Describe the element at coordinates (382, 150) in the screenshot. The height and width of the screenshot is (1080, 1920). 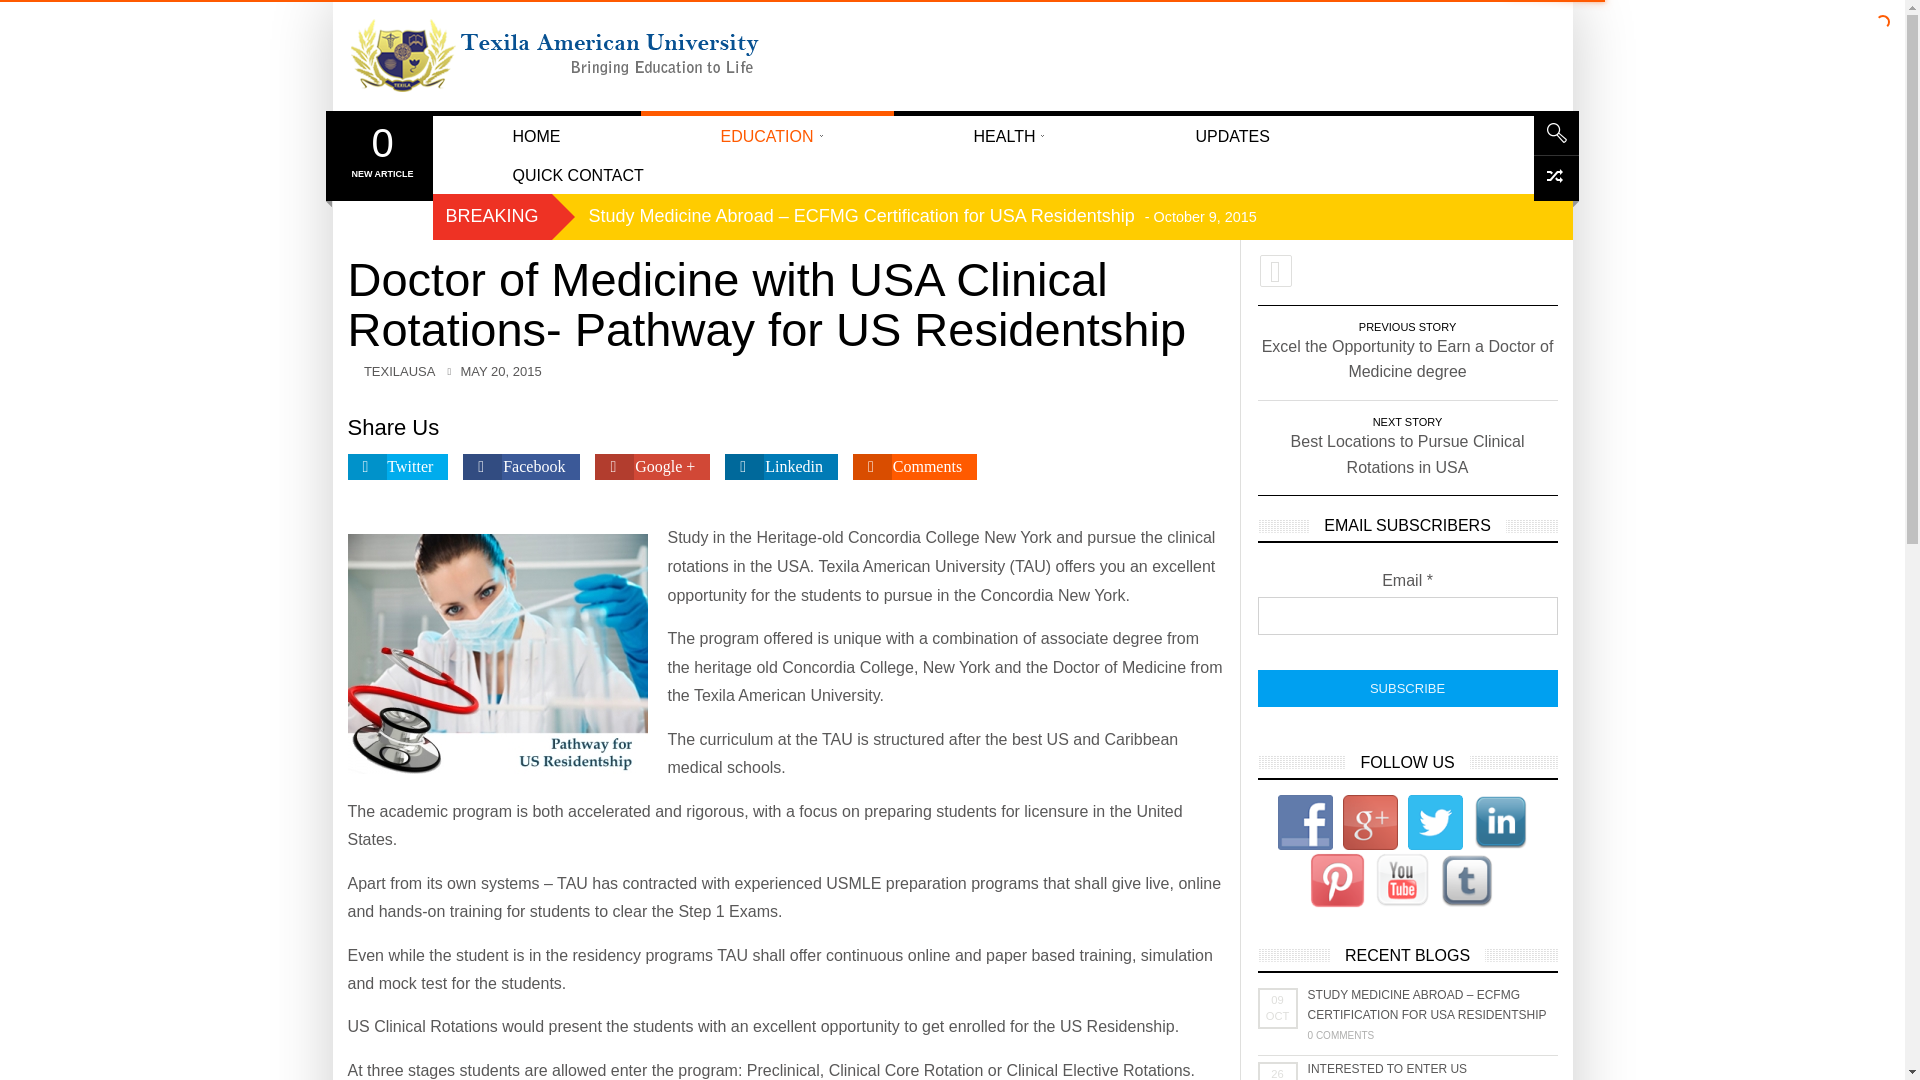
I see `EDUCATION` at that location.